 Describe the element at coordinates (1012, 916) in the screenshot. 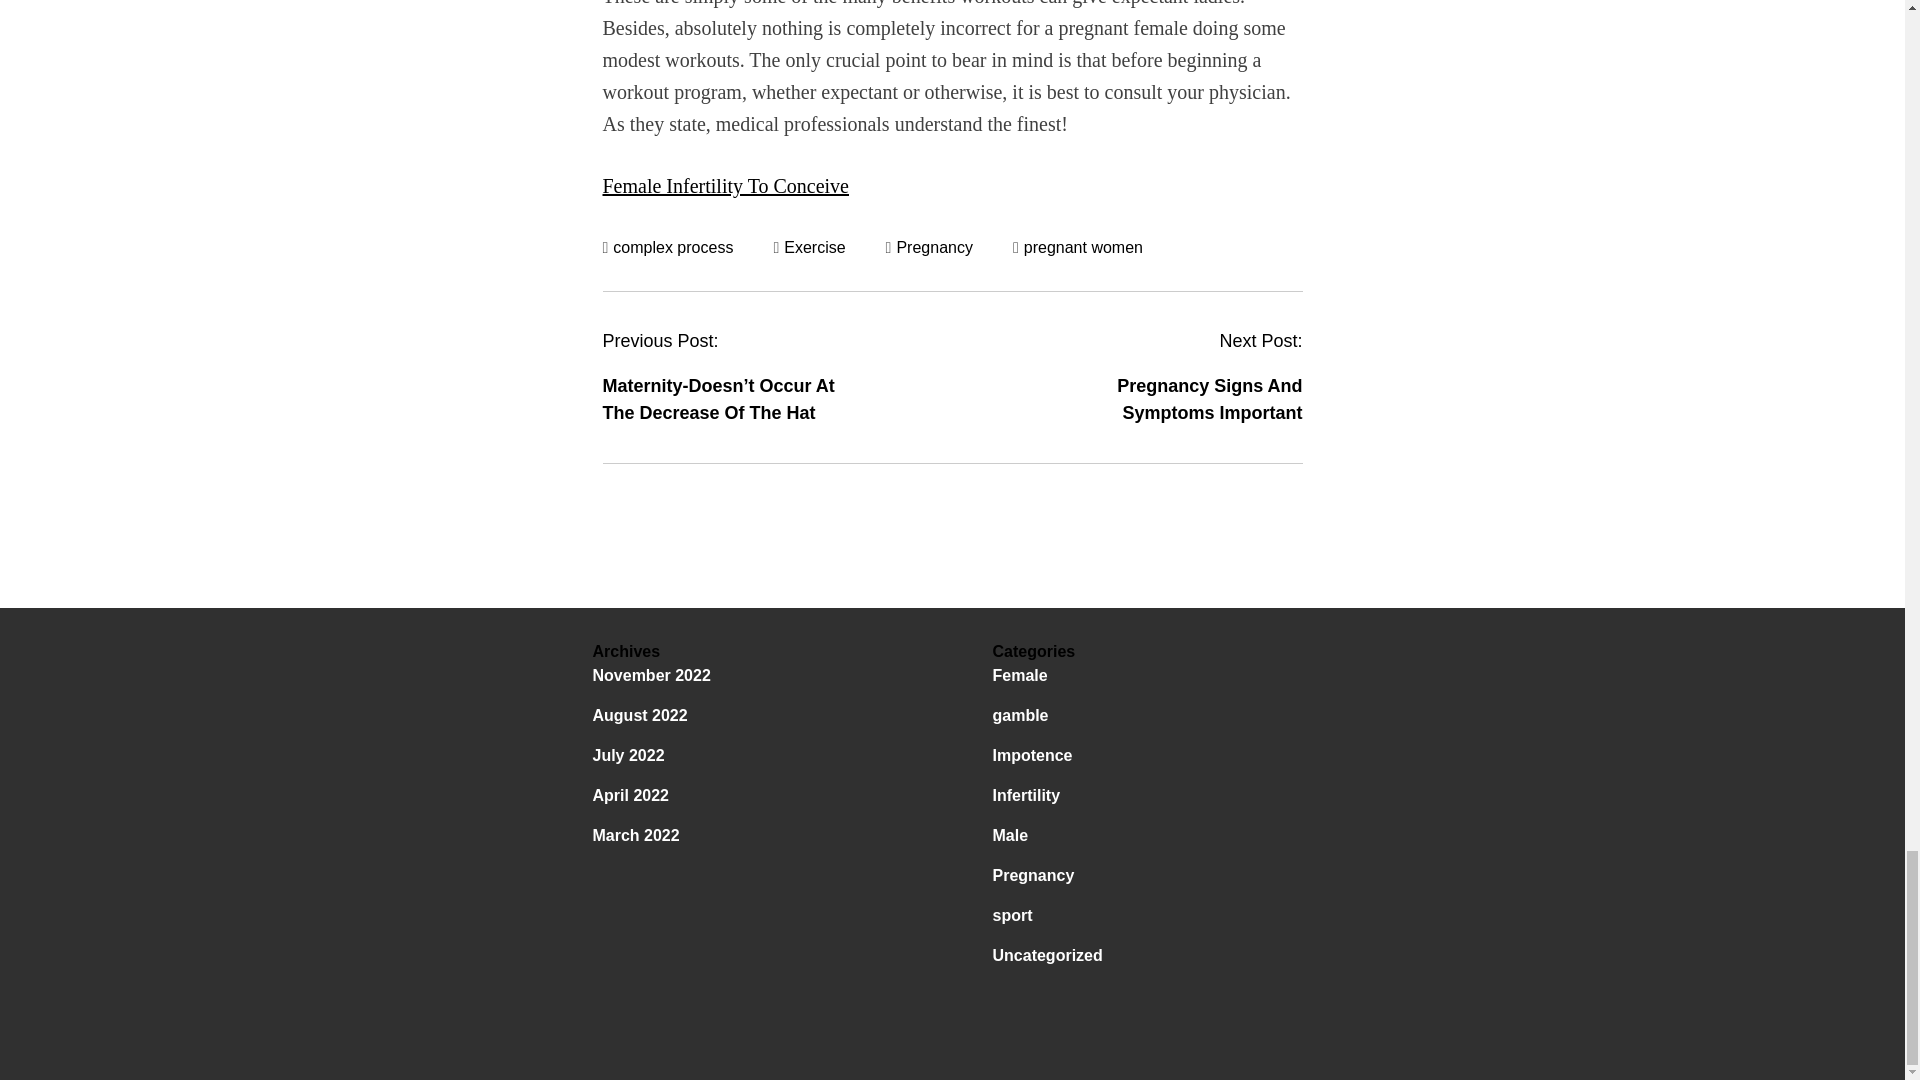

I see `sport` at that location.